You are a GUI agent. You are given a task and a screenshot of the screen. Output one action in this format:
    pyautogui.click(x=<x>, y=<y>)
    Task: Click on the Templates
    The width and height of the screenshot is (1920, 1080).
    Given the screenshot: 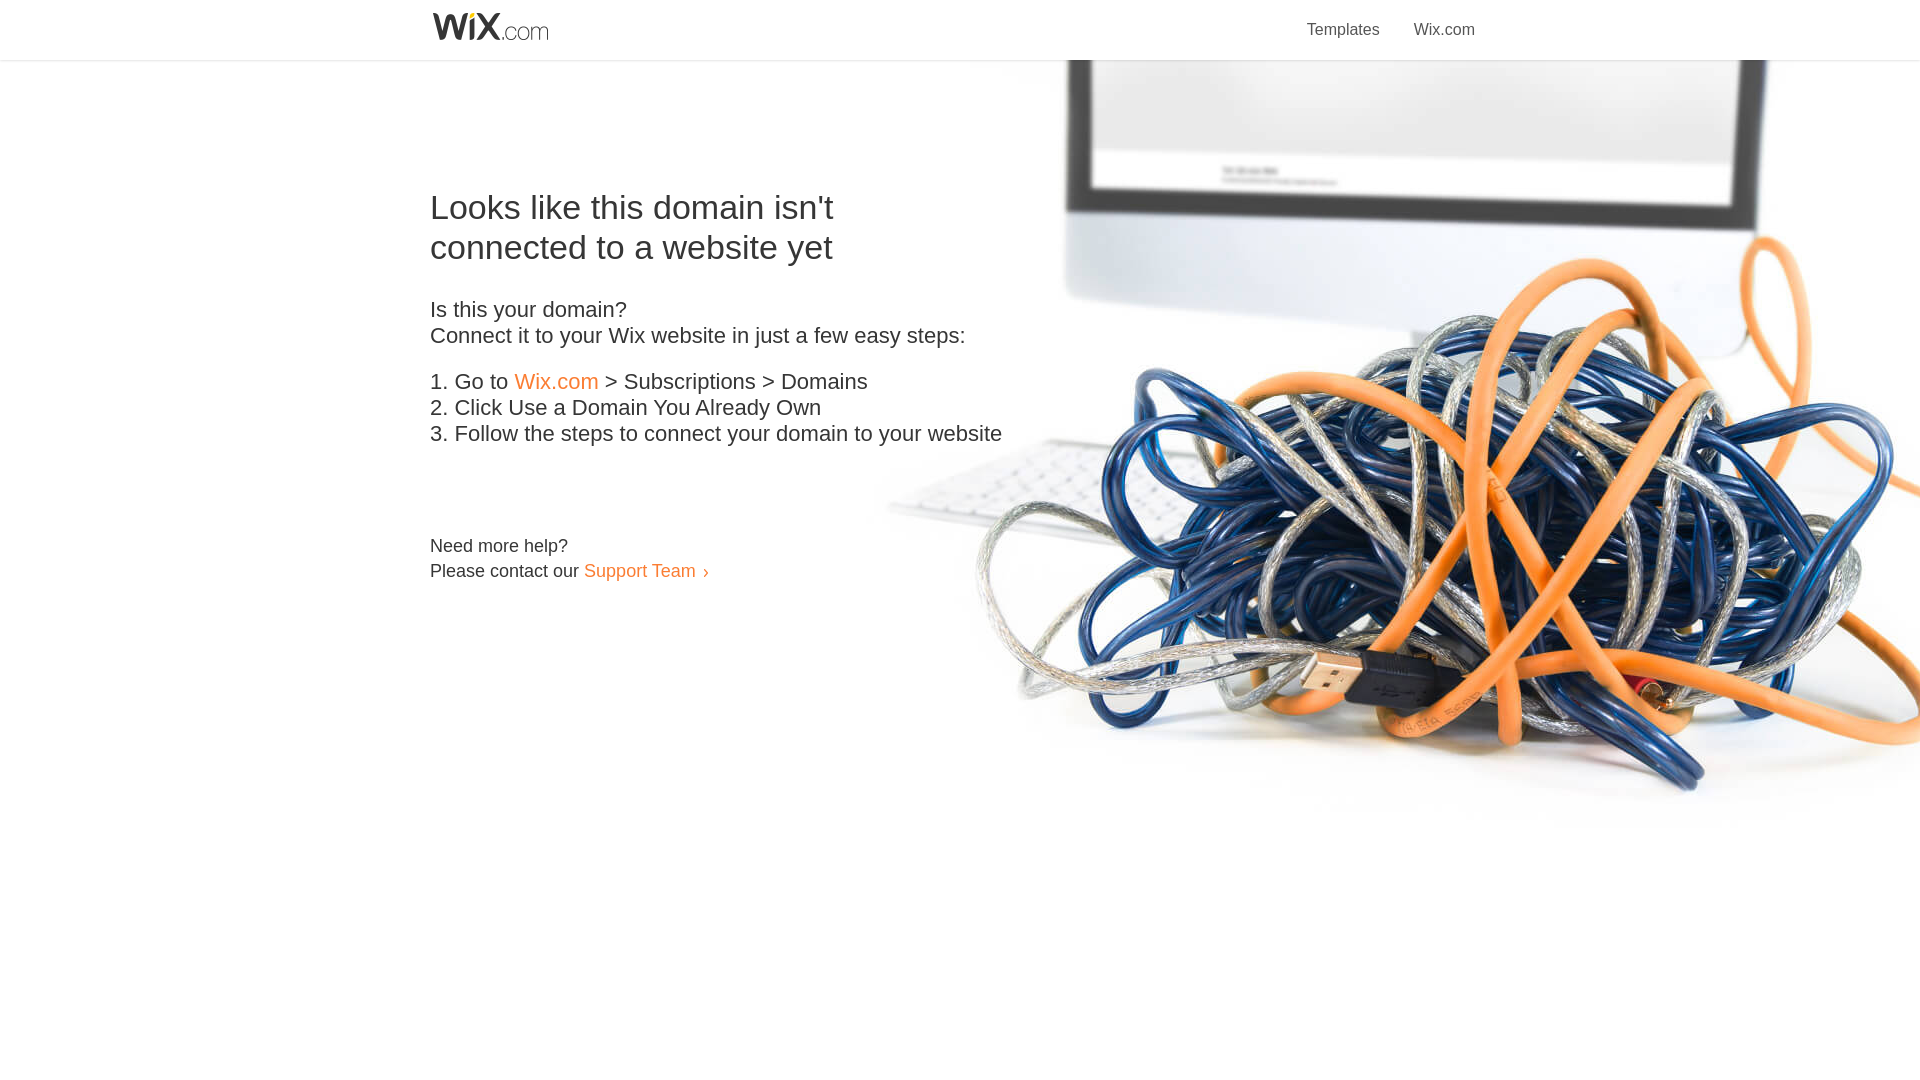 What is the action you would take?
    pyautogui.click(x=1344, y=18)
    